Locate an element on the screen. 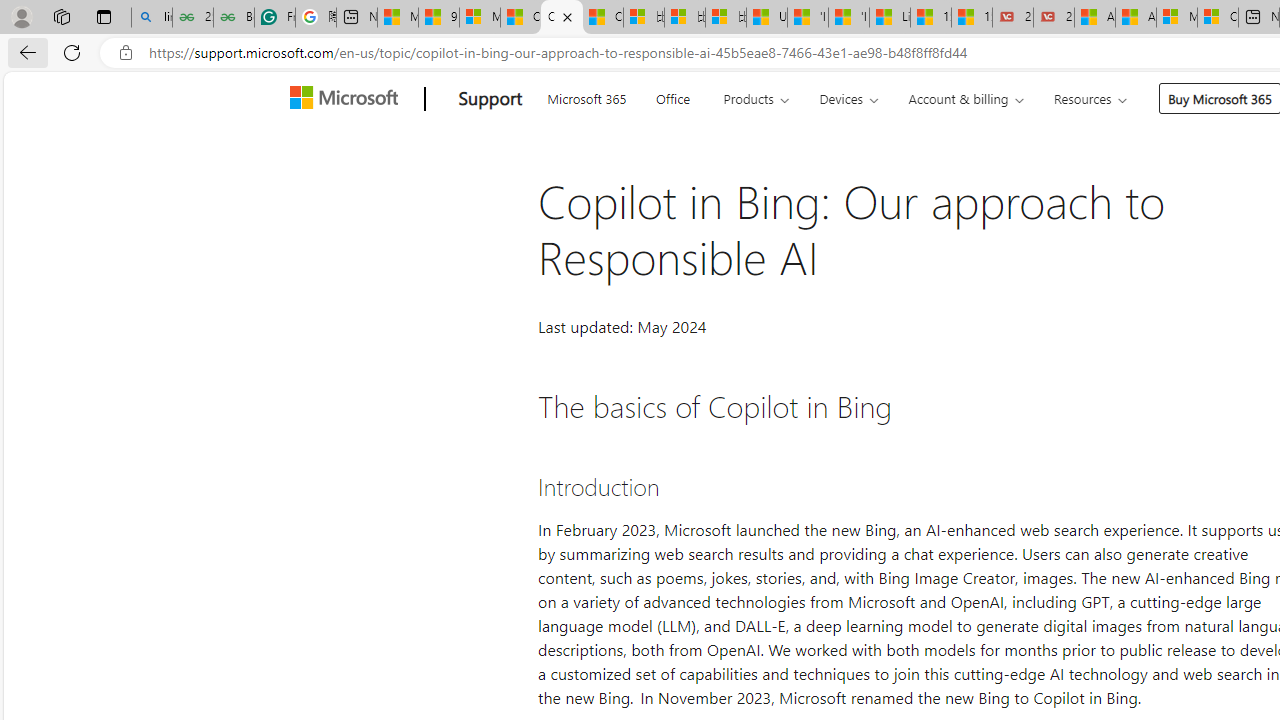 The width and height of the screenshot is (1280, 720). Refresh is located at coordinates (72, 52).